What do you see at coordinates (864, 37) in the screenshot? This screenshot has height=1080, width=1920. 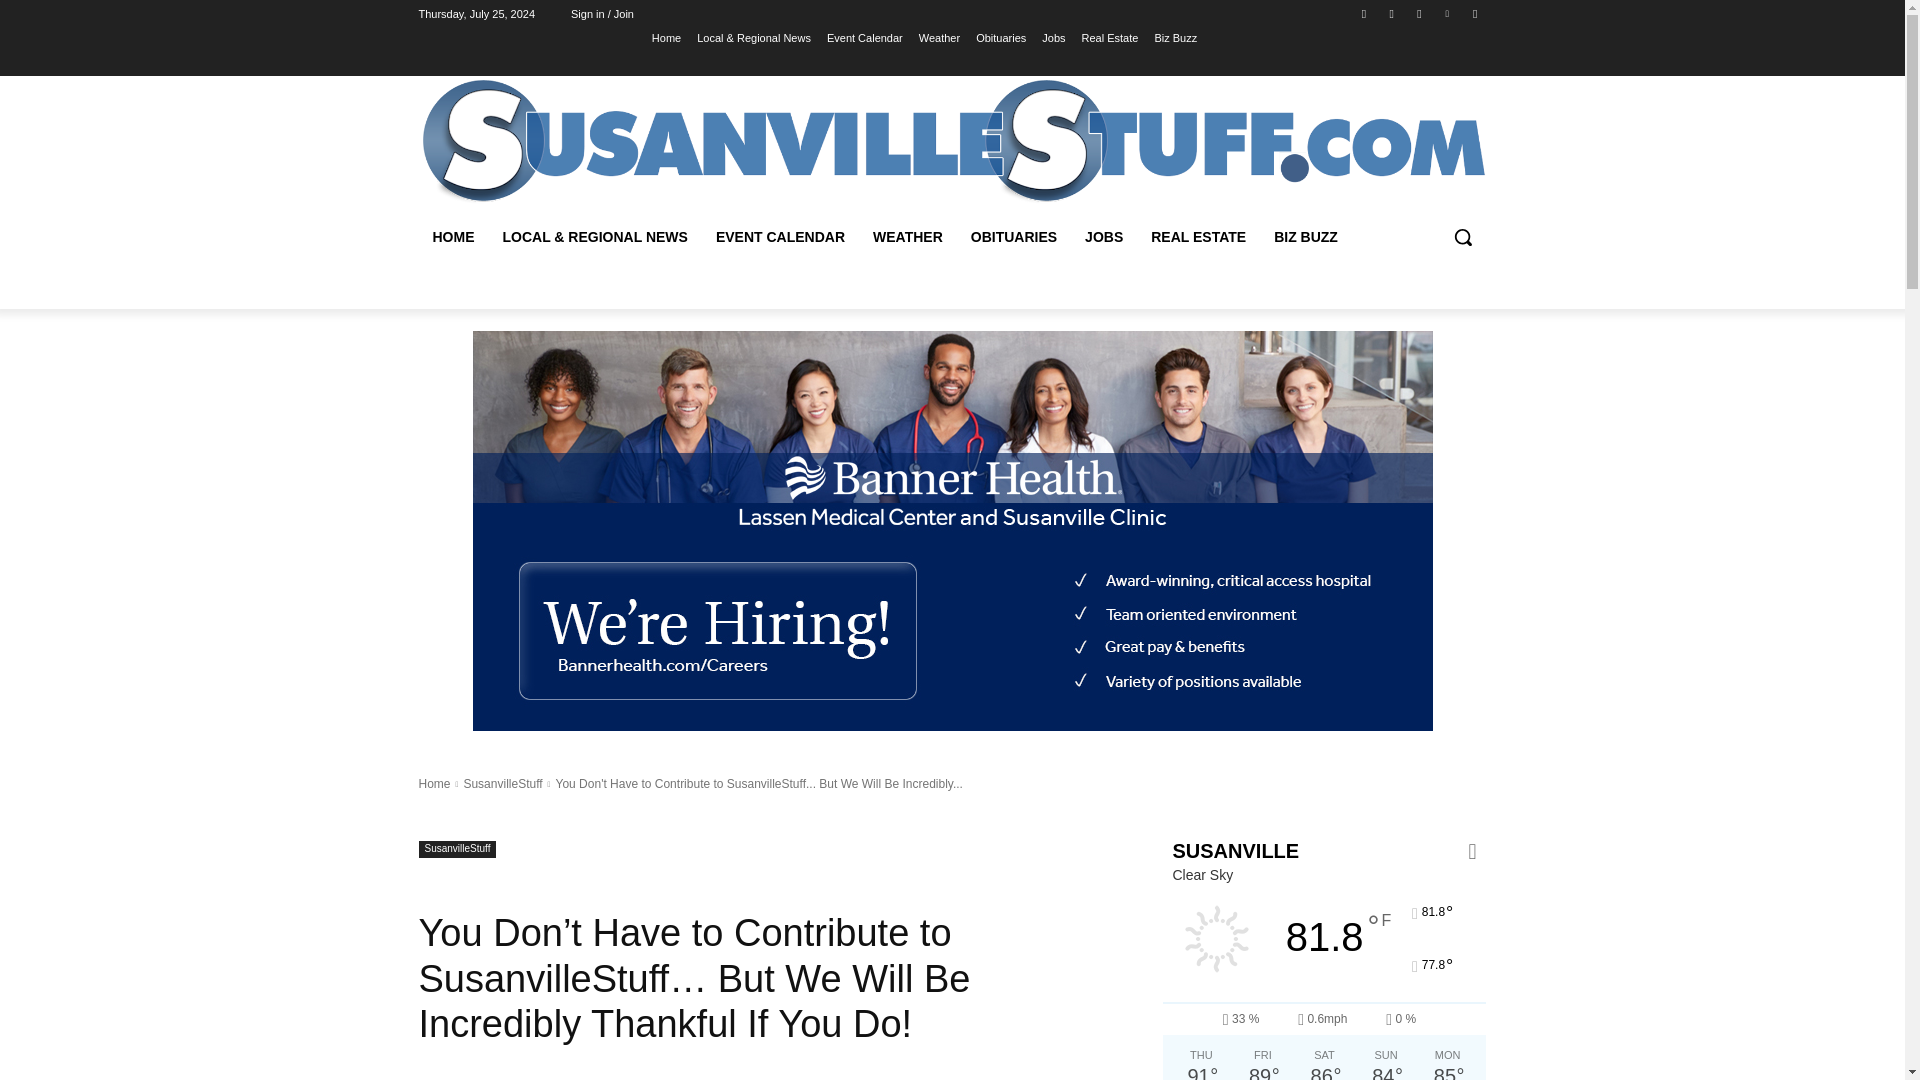 I see `Event Calendar` at bounding box center [864, 37].